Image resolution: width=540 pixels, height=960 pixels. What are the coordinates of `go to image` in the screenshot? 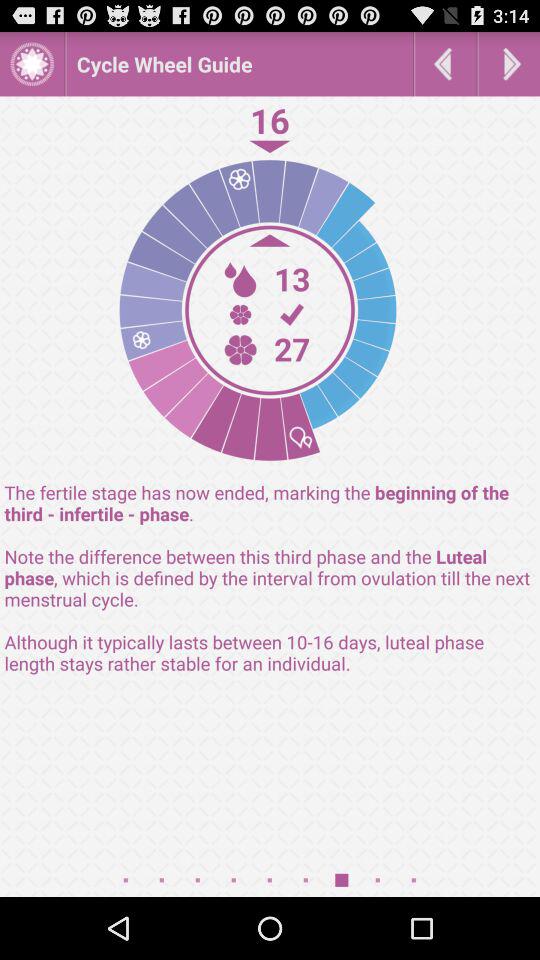 It's located at (32, 64).